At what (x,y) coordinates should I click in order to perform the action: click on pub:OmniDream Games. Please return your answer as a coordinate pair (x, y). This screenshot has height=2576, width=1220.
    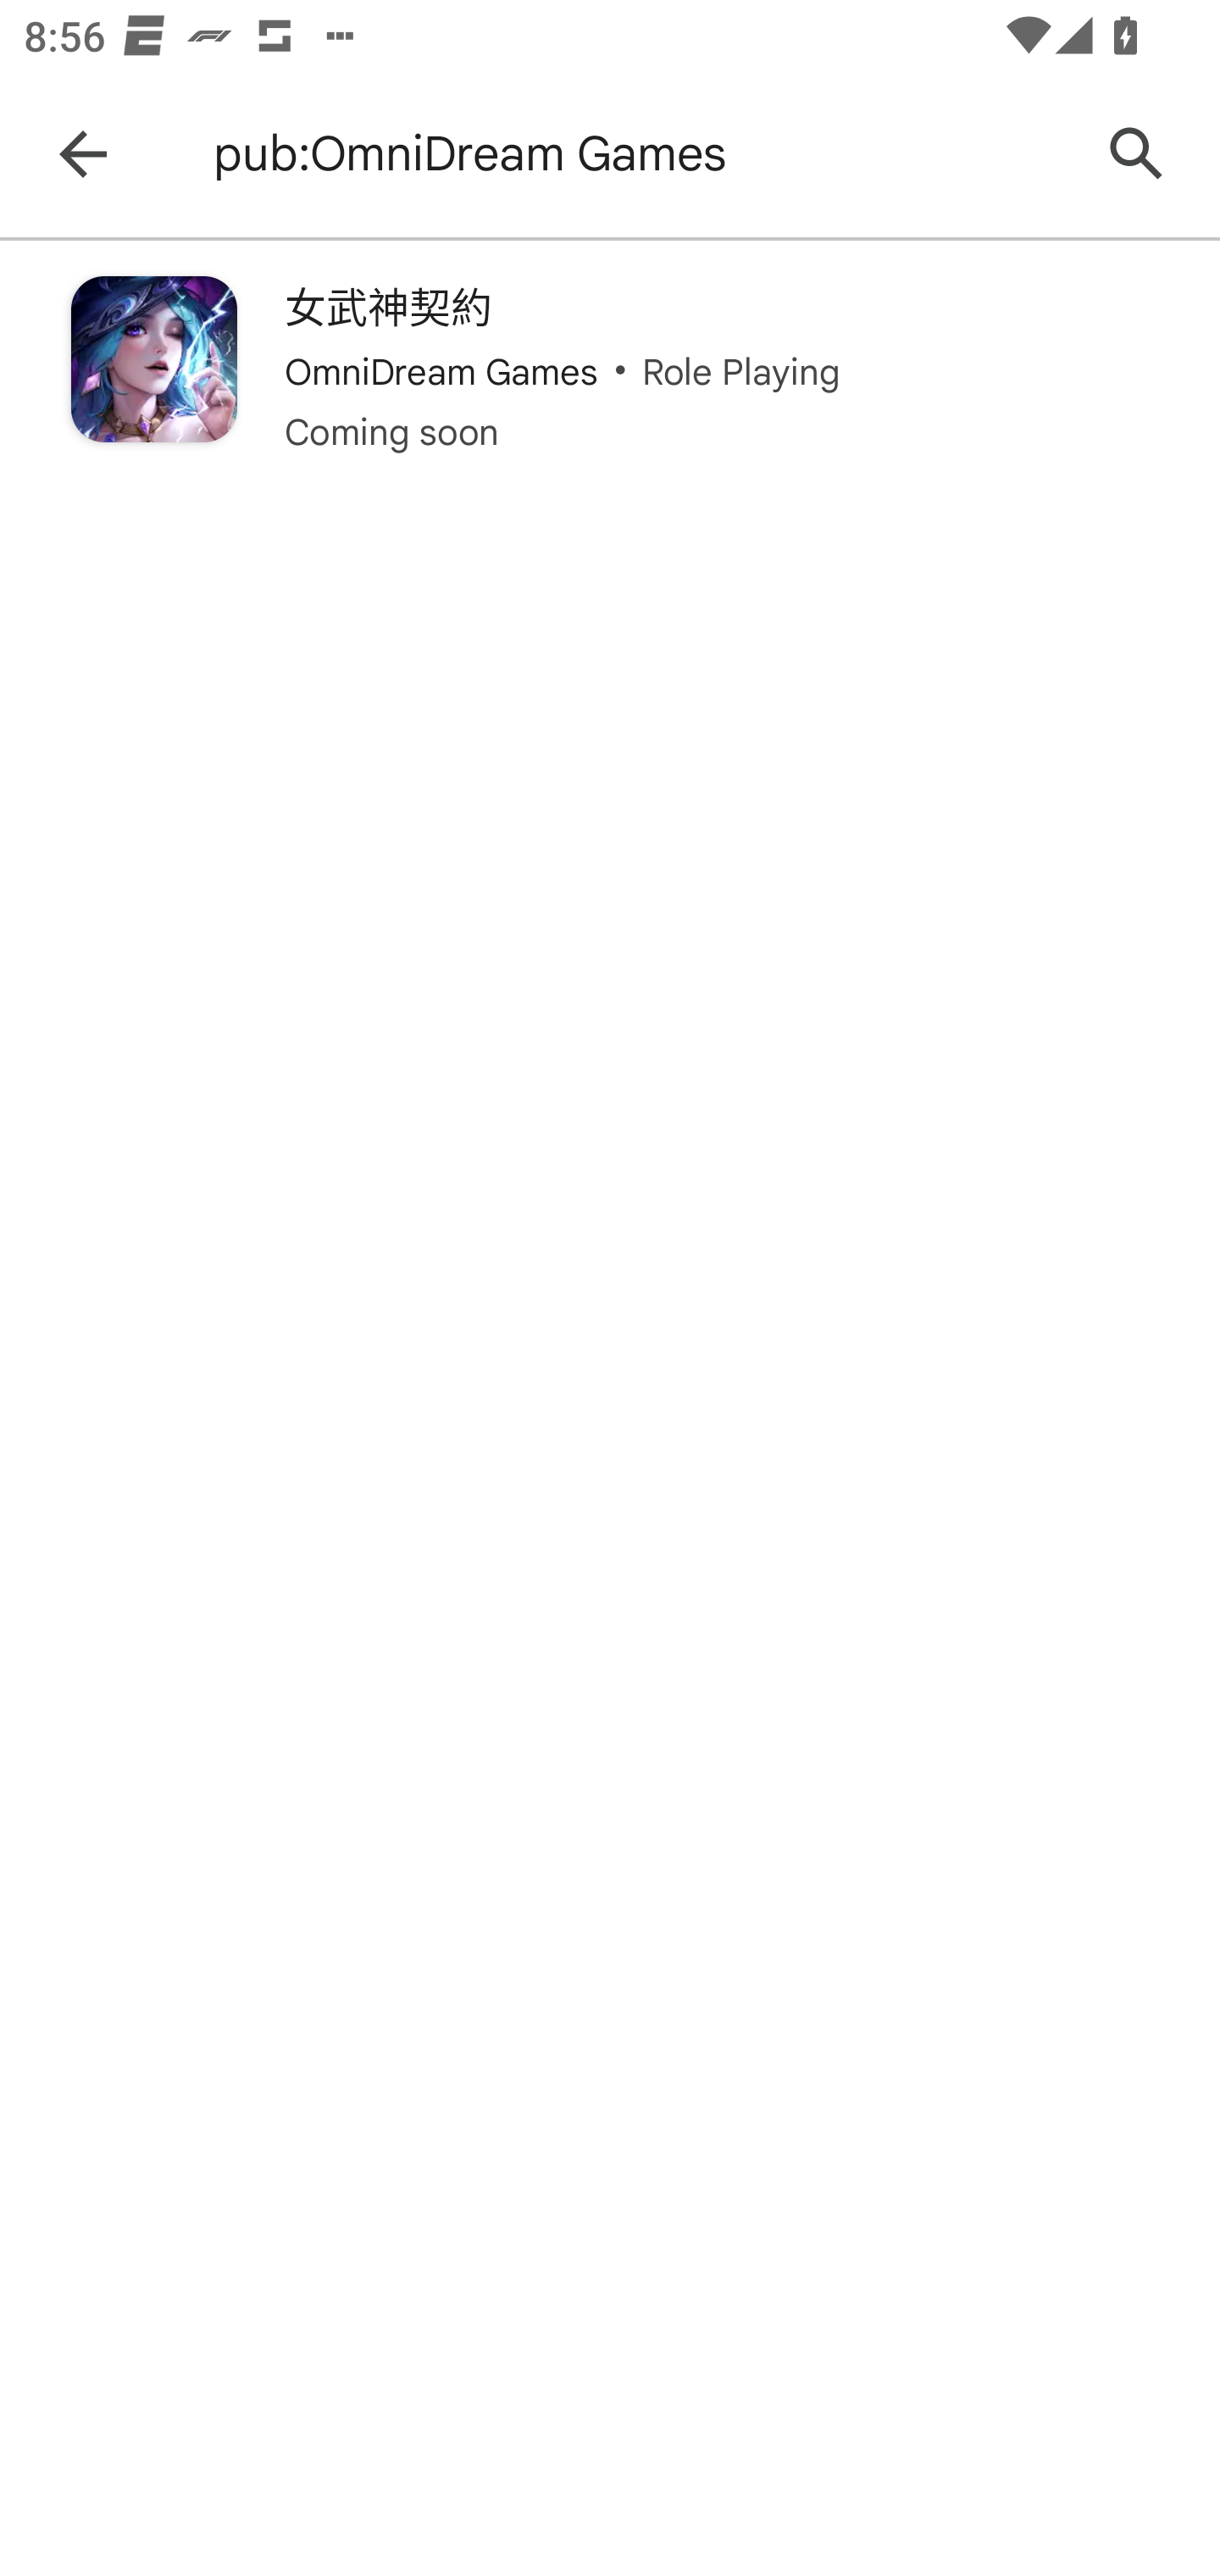
    Looking at the image, I should click on (639, 154).